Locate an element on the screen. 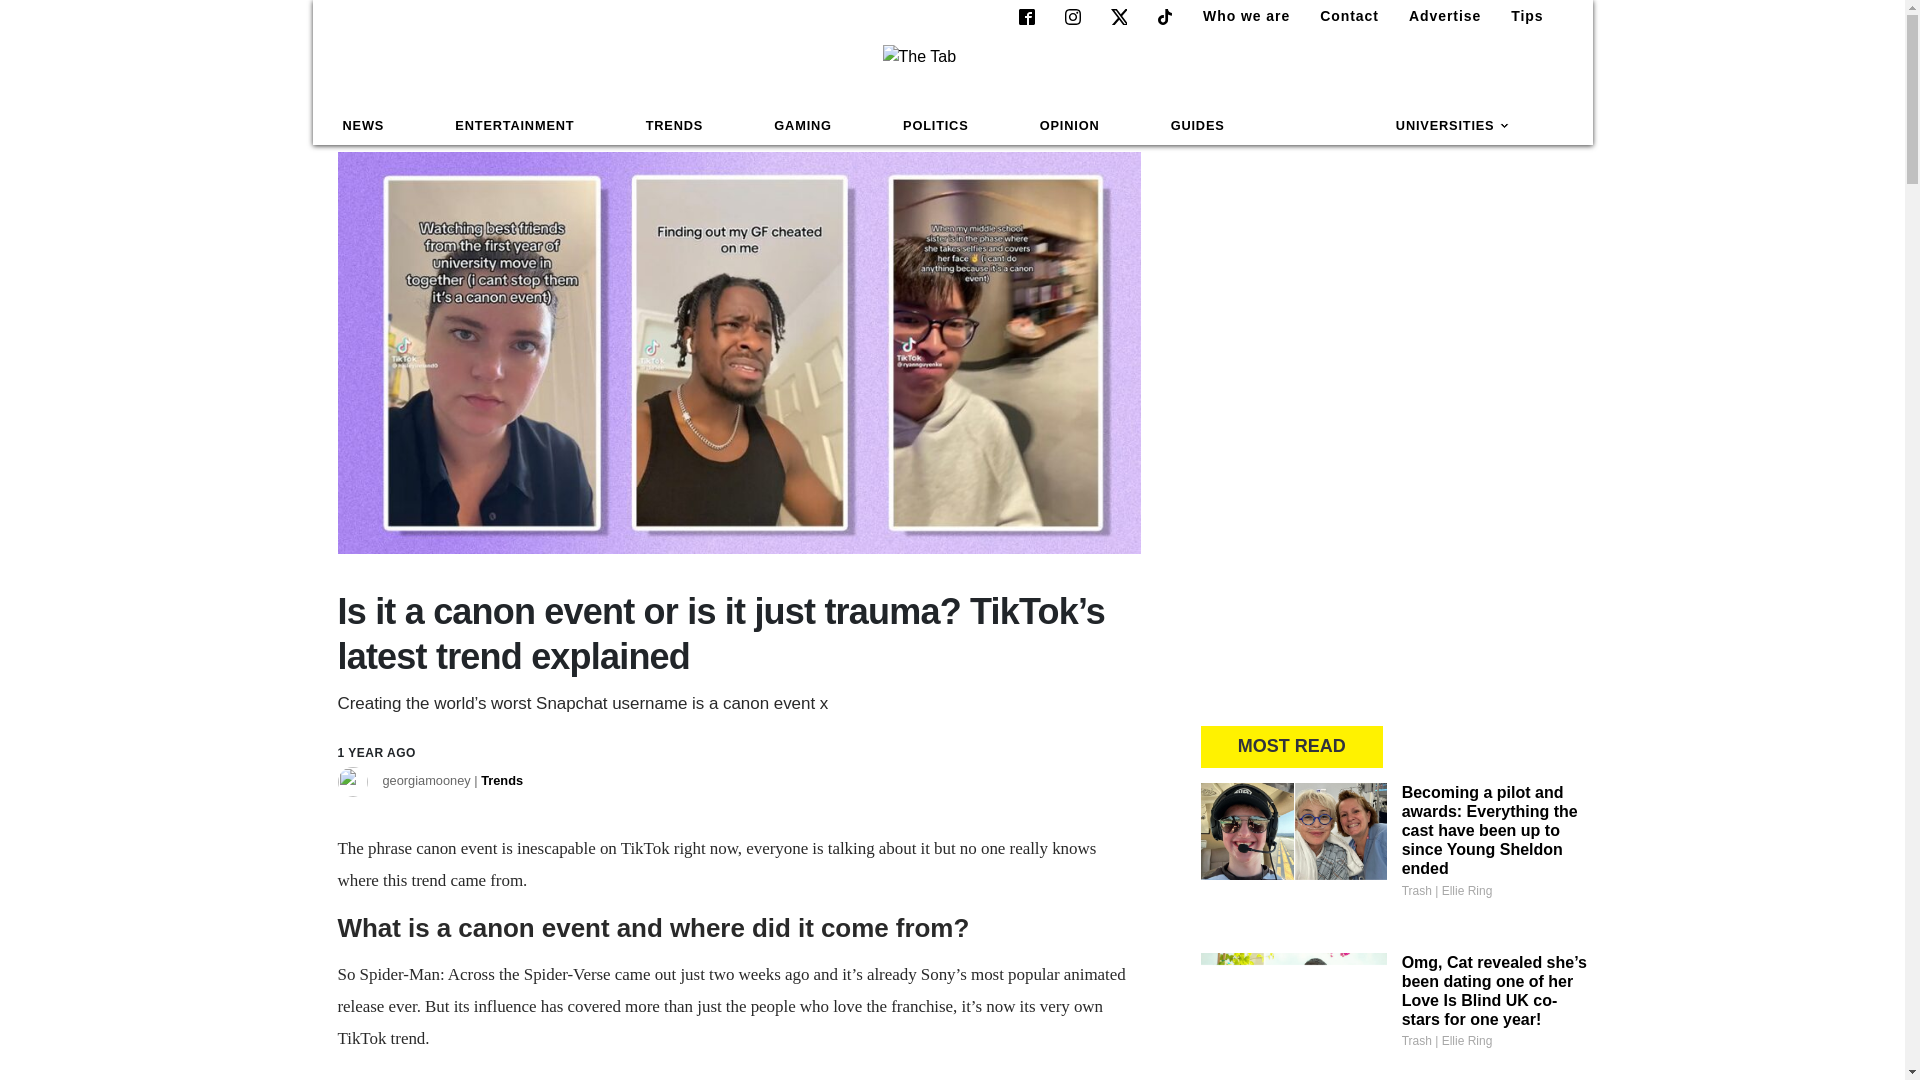 The width and height of the screenshot is (1920, 1080). Posts by georgiamooney is located at coordinates (452, 782).